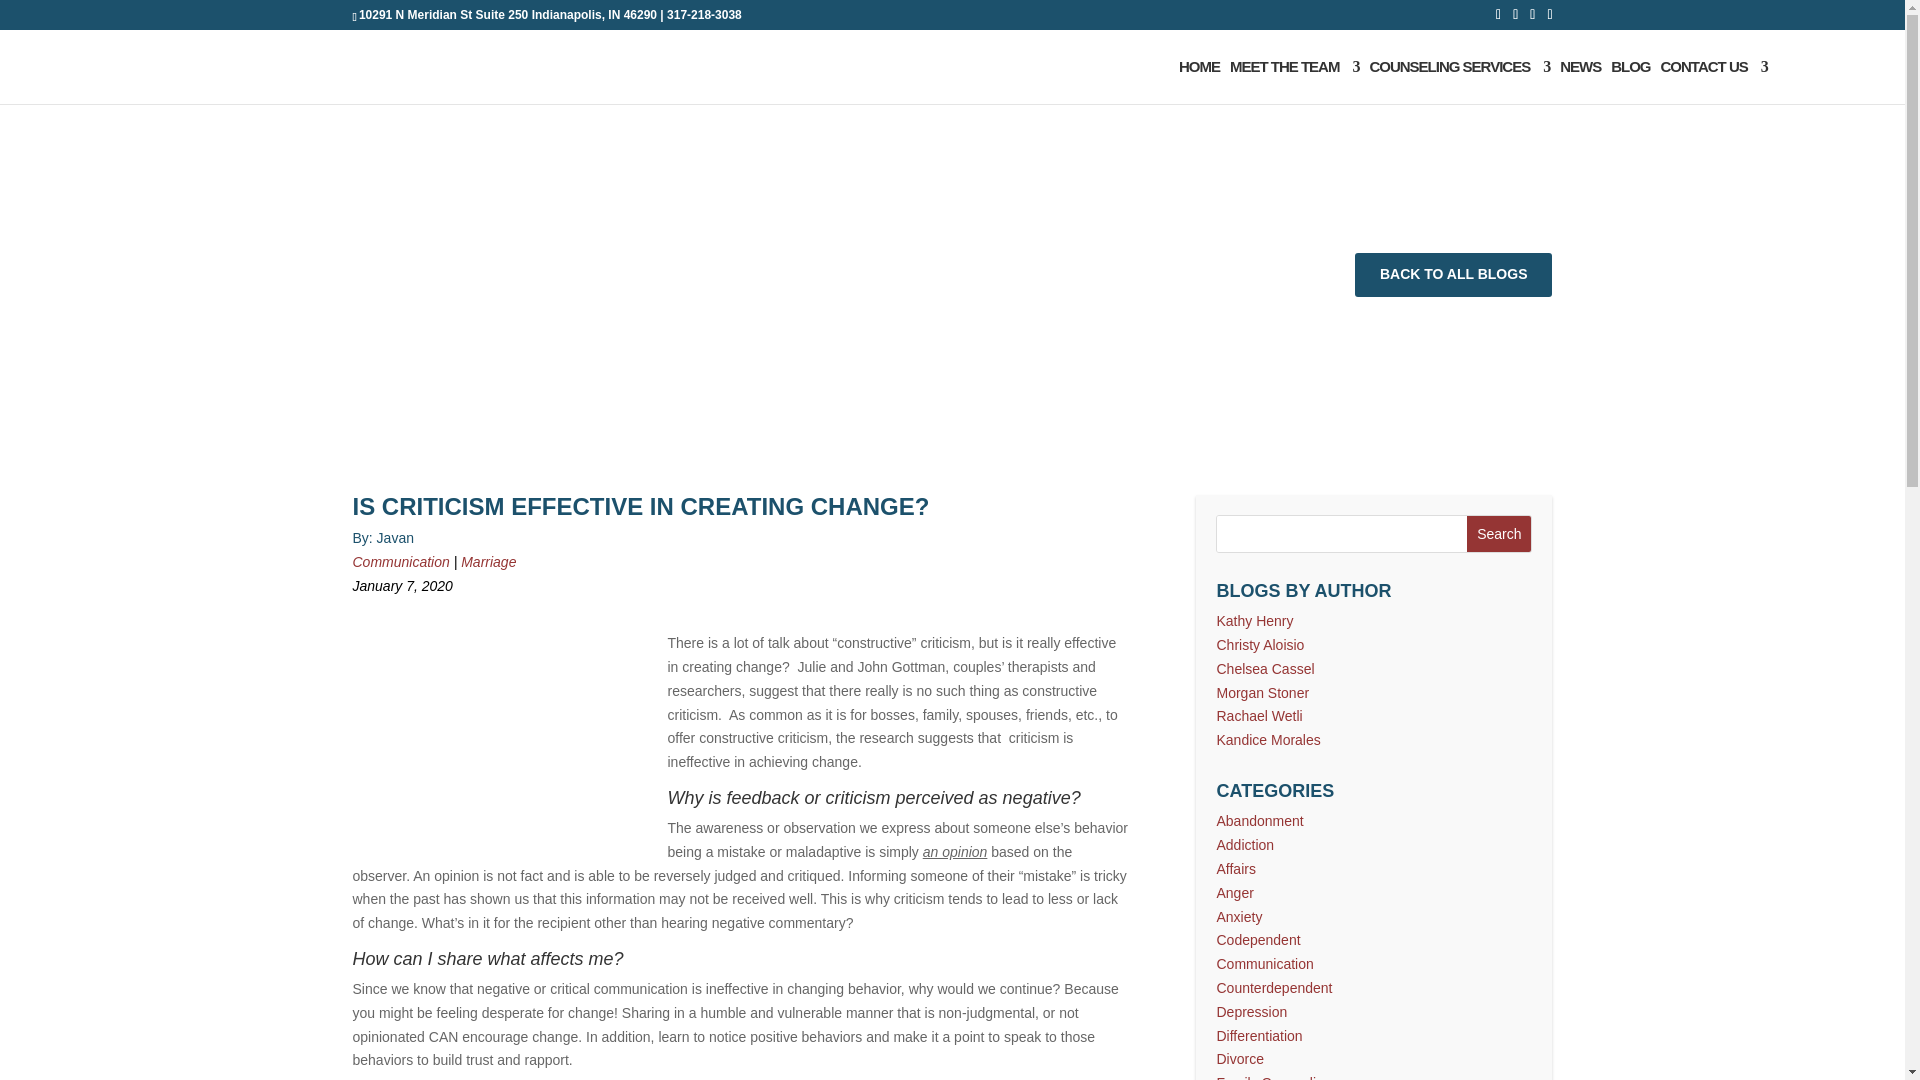  What do you see at coordinates (1198, 82) in the screenshot?
I see `HOME` at bounding box center [1198, 82].